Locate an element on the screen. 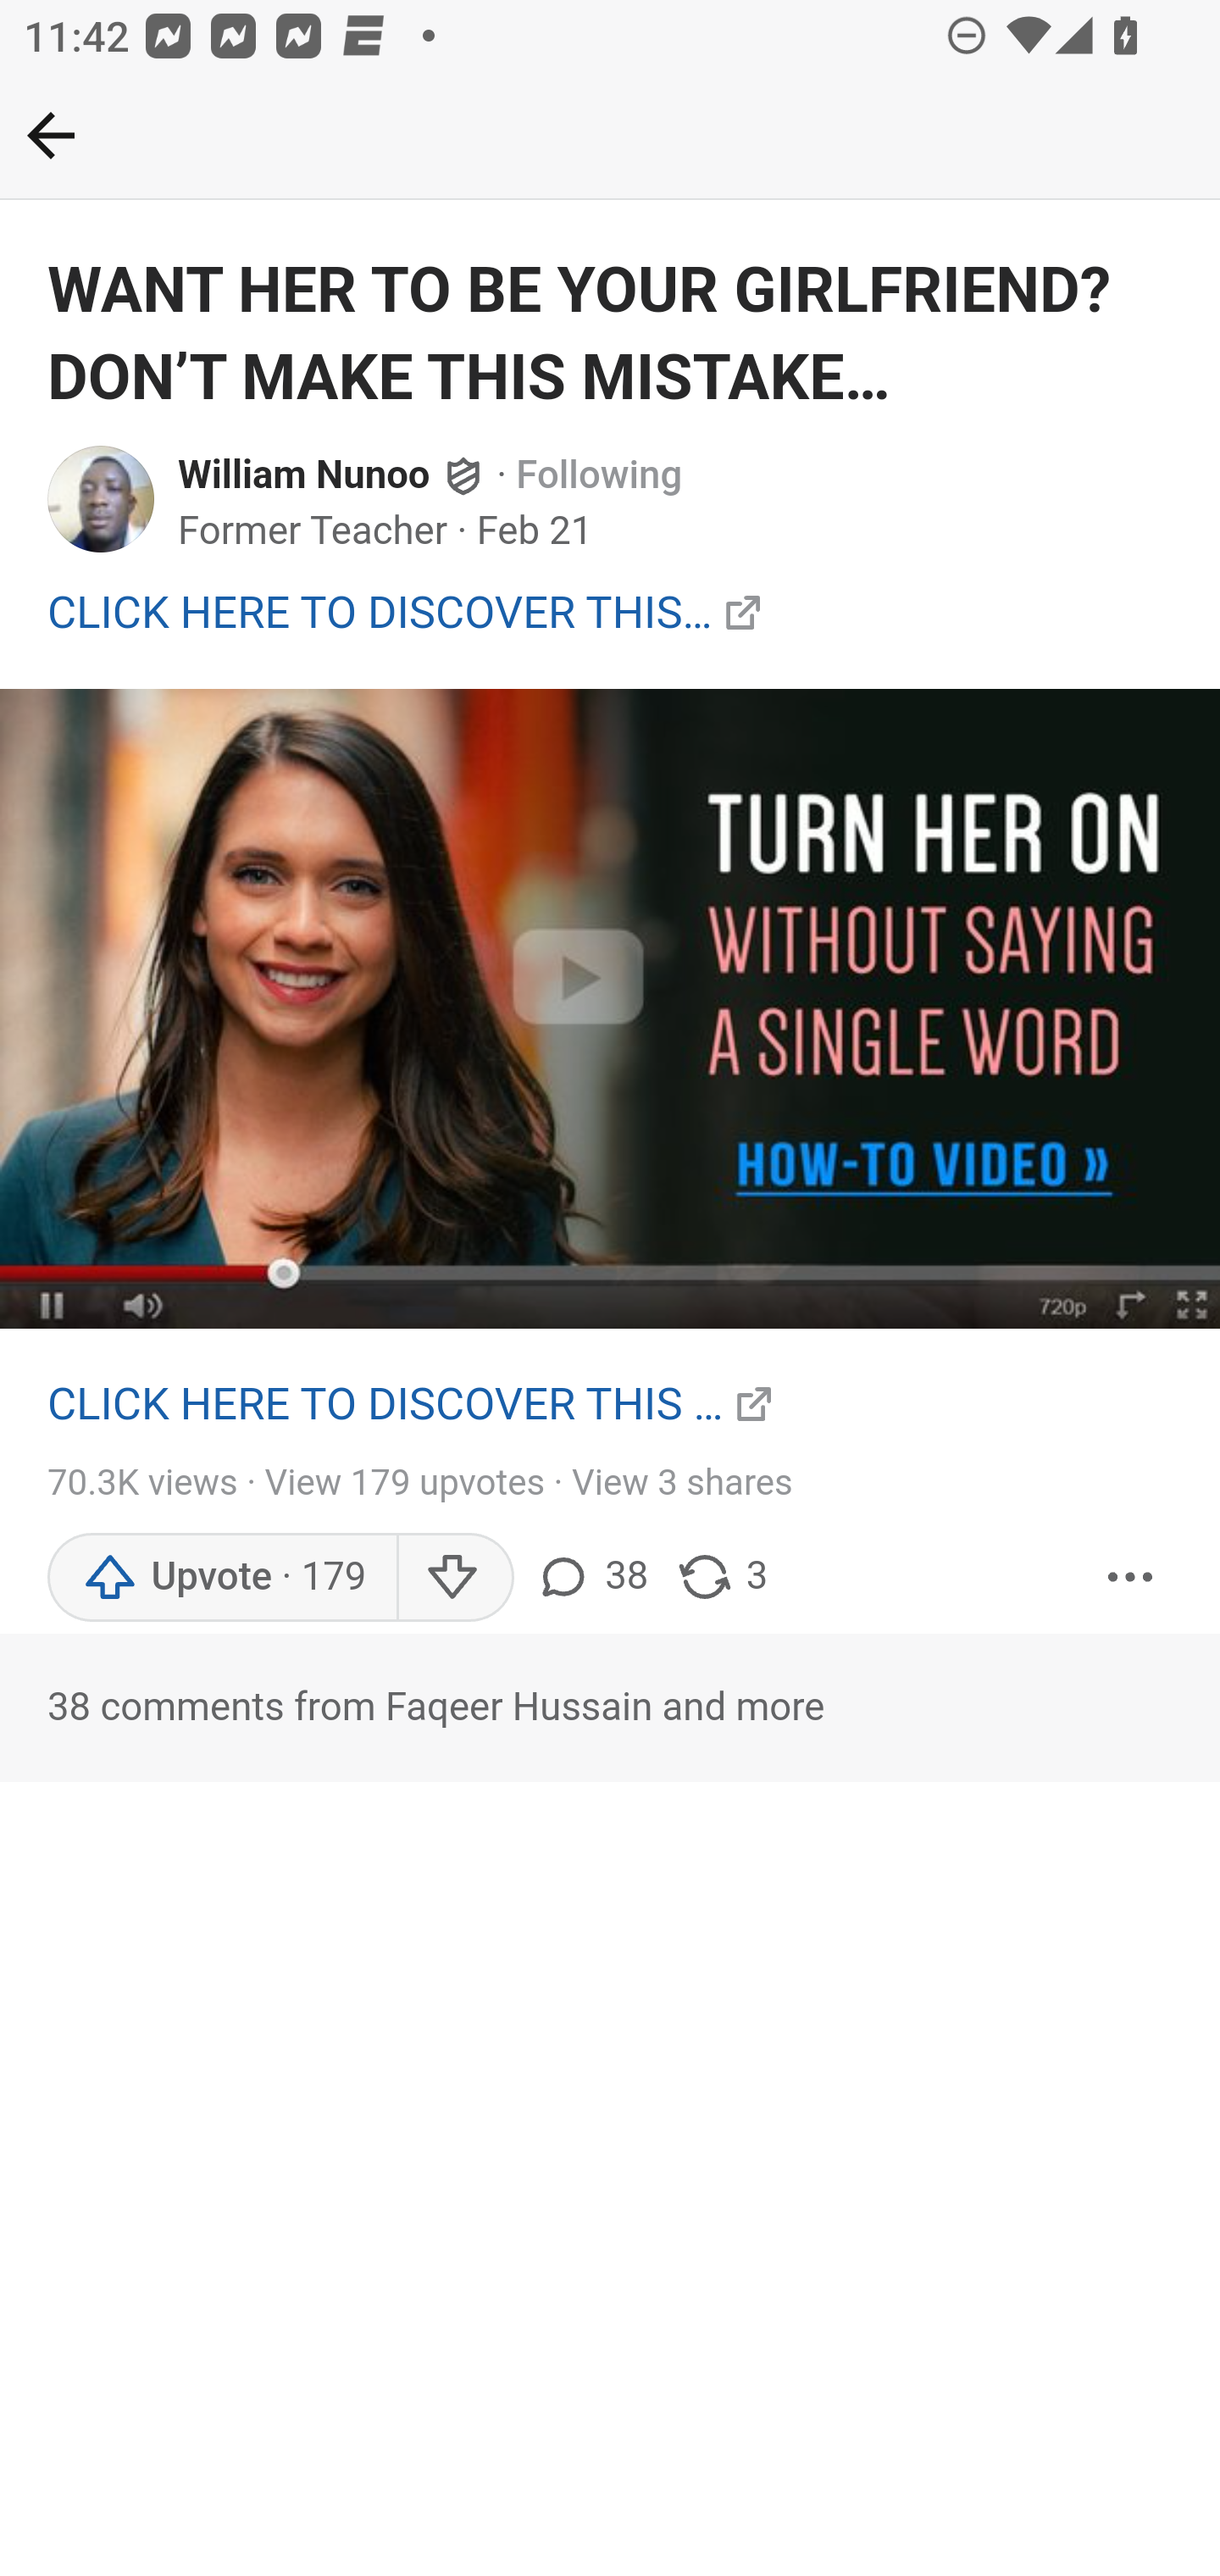 The height and width of the screenshot is (2576, 1220). 38 comments from Faqeer Hussain and more is located at coordinates (610, 1707).